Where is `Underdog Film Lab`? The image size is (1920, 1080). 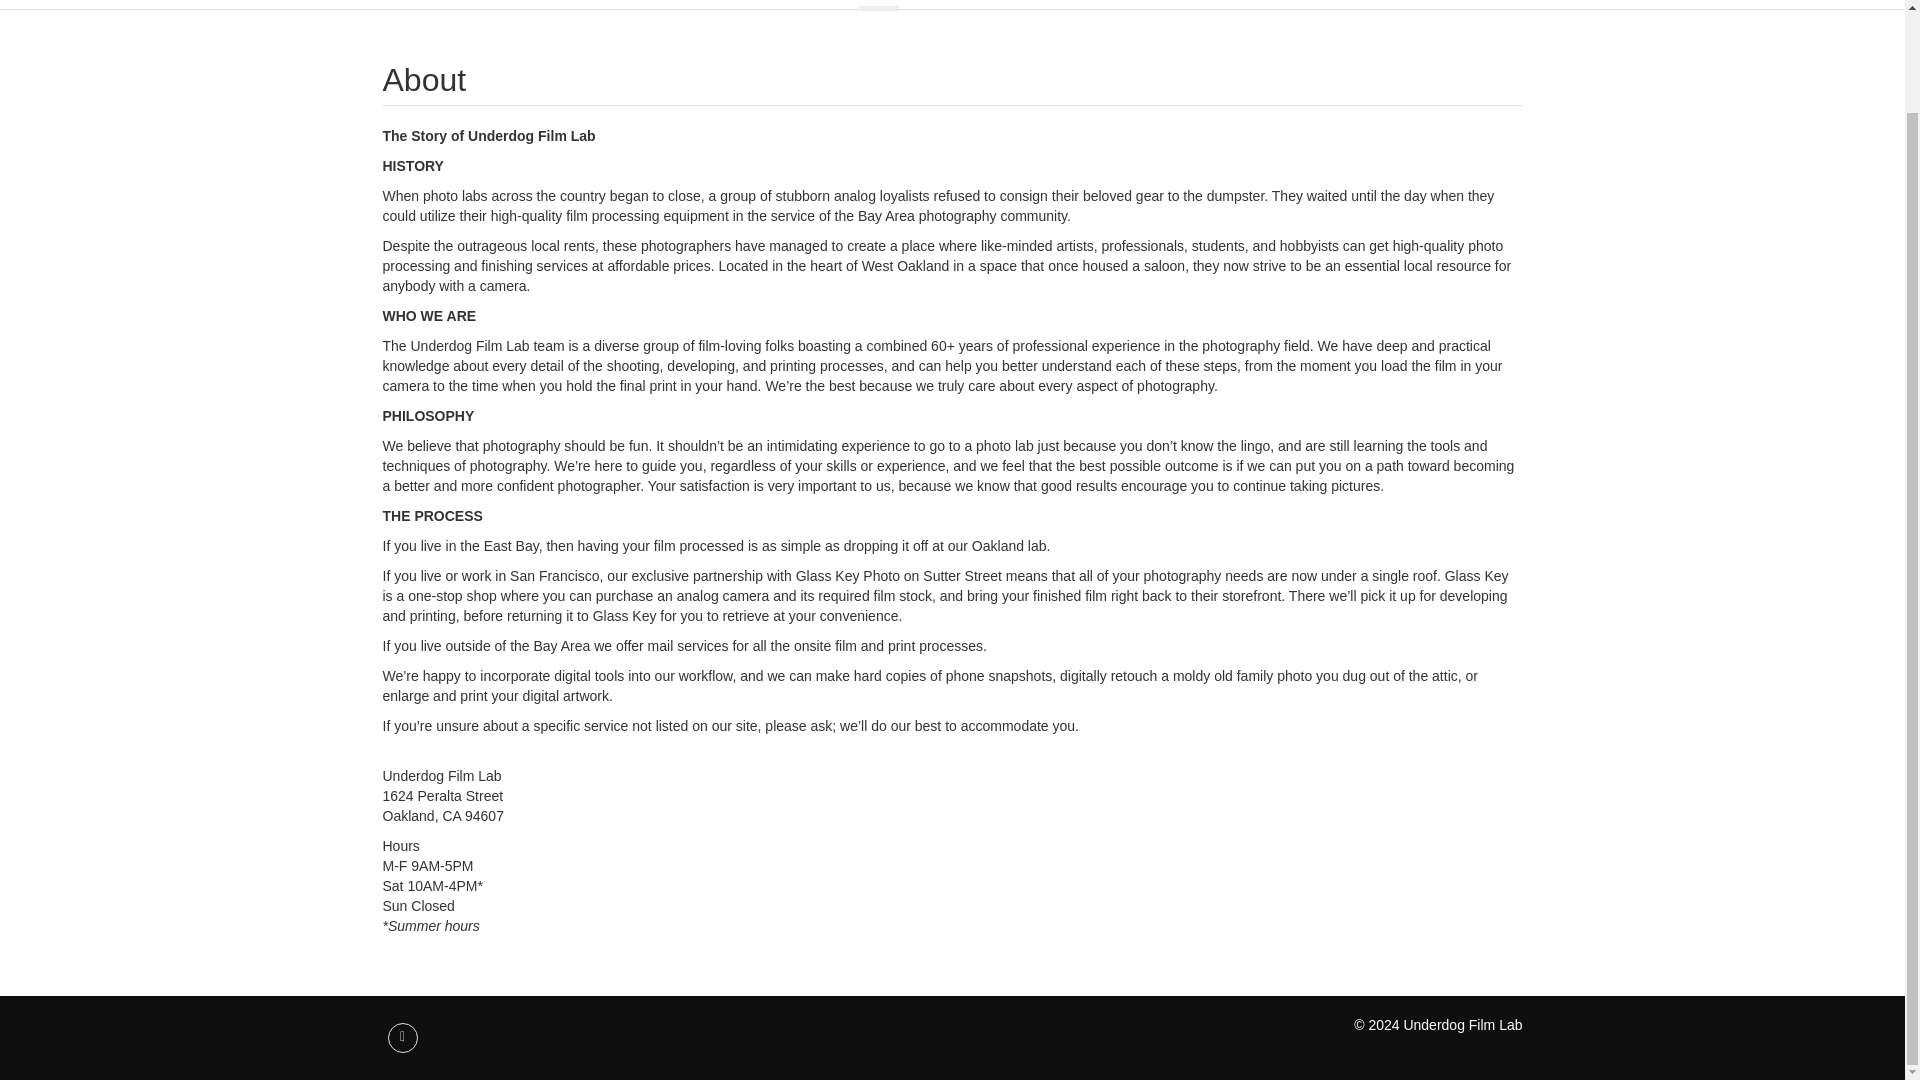
Underdog Film Lab is located at coordinates (486, 2).